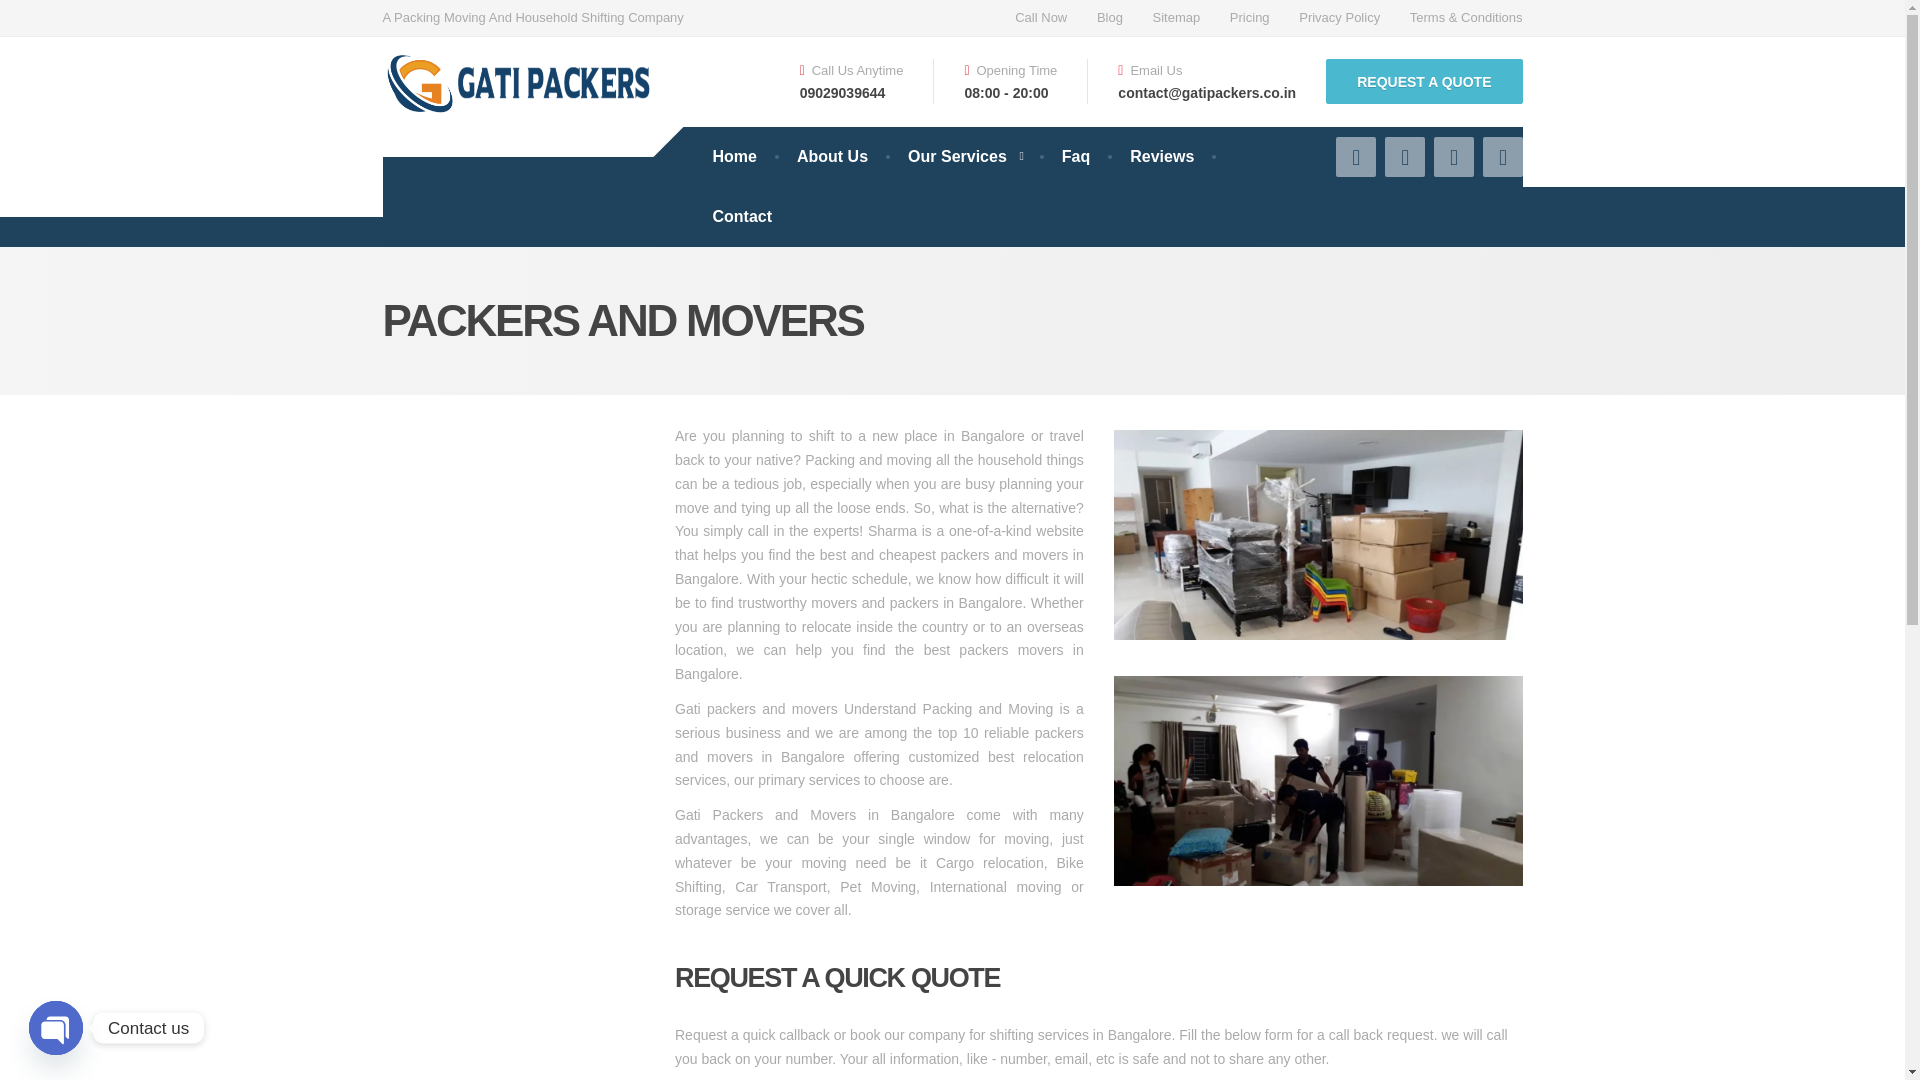 The width and height of the screenshot is (1920, 1080). What do you see at coordinates (832, 156) in the screenshot?
I see `About Us` at bounding box center [832, 156].